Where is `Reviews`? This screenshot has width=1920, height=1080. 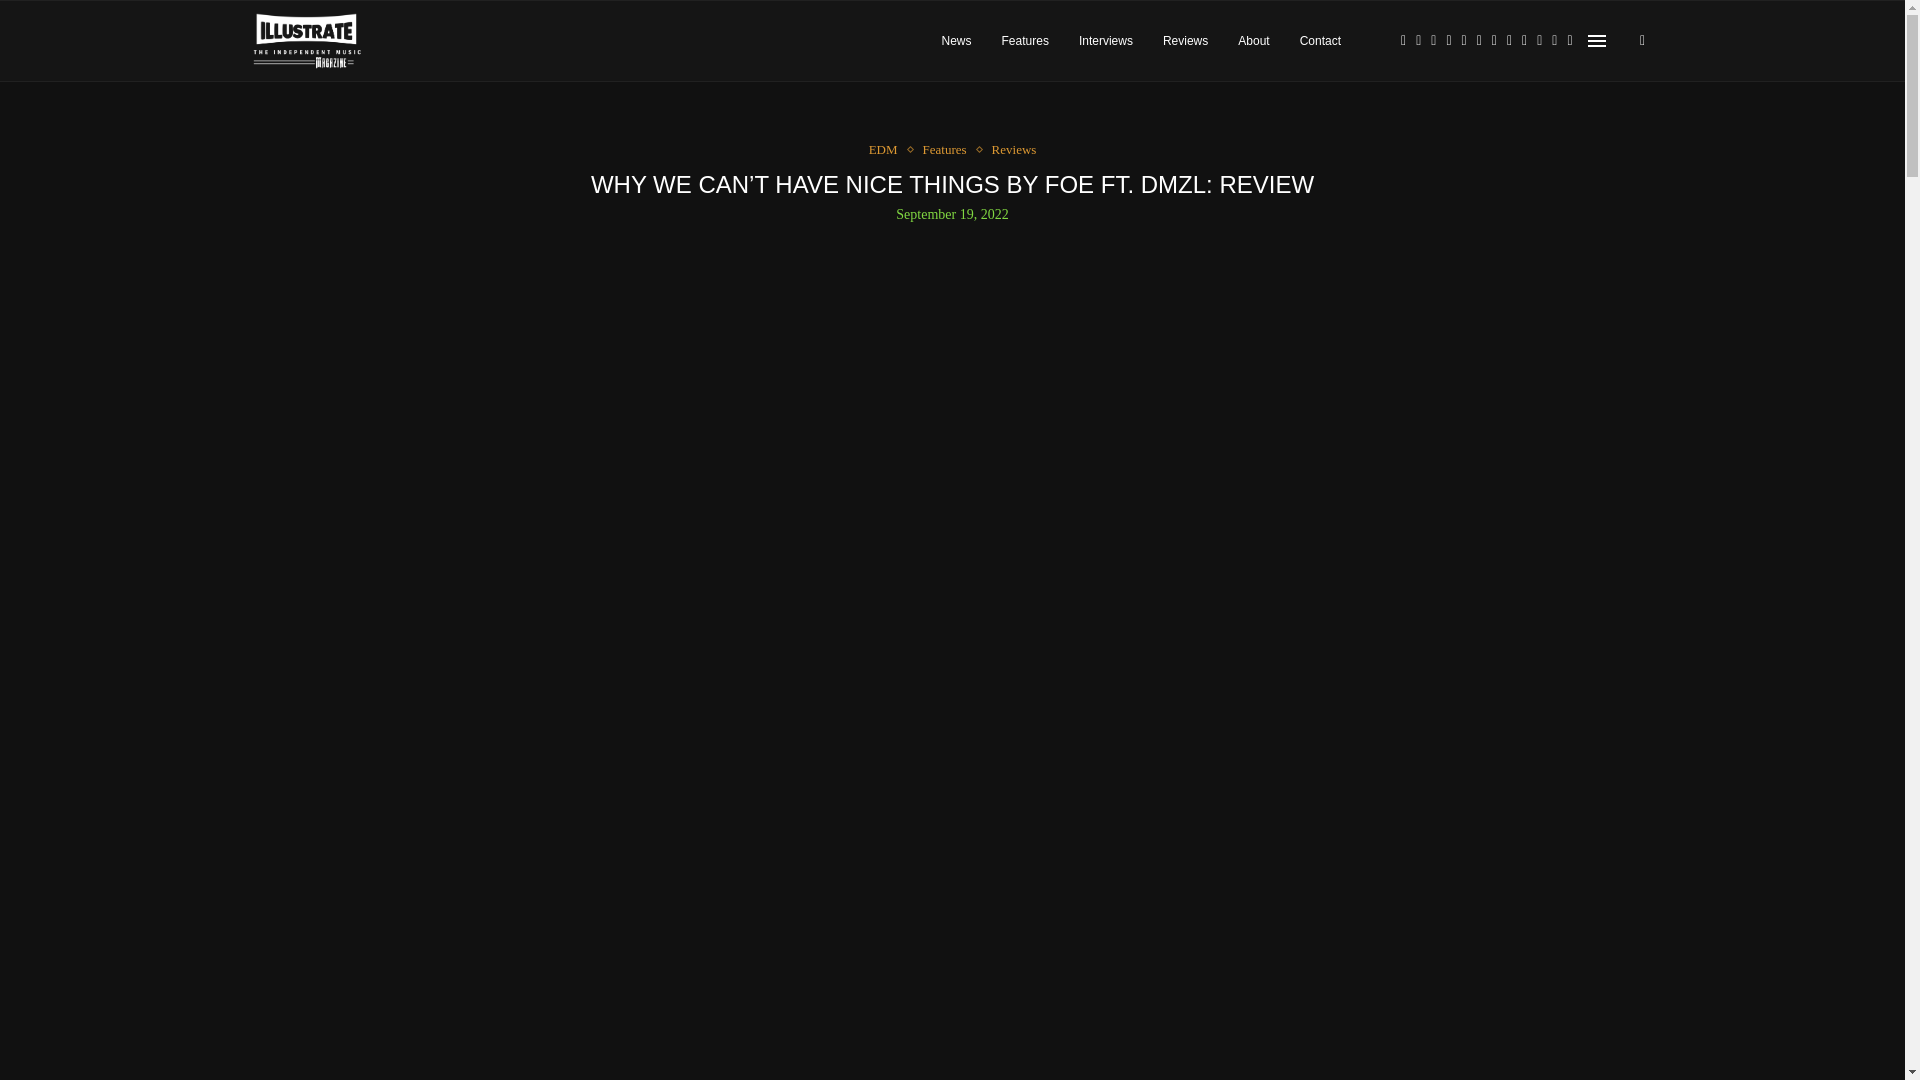 Reviews is located at coordinates (1185, 41).